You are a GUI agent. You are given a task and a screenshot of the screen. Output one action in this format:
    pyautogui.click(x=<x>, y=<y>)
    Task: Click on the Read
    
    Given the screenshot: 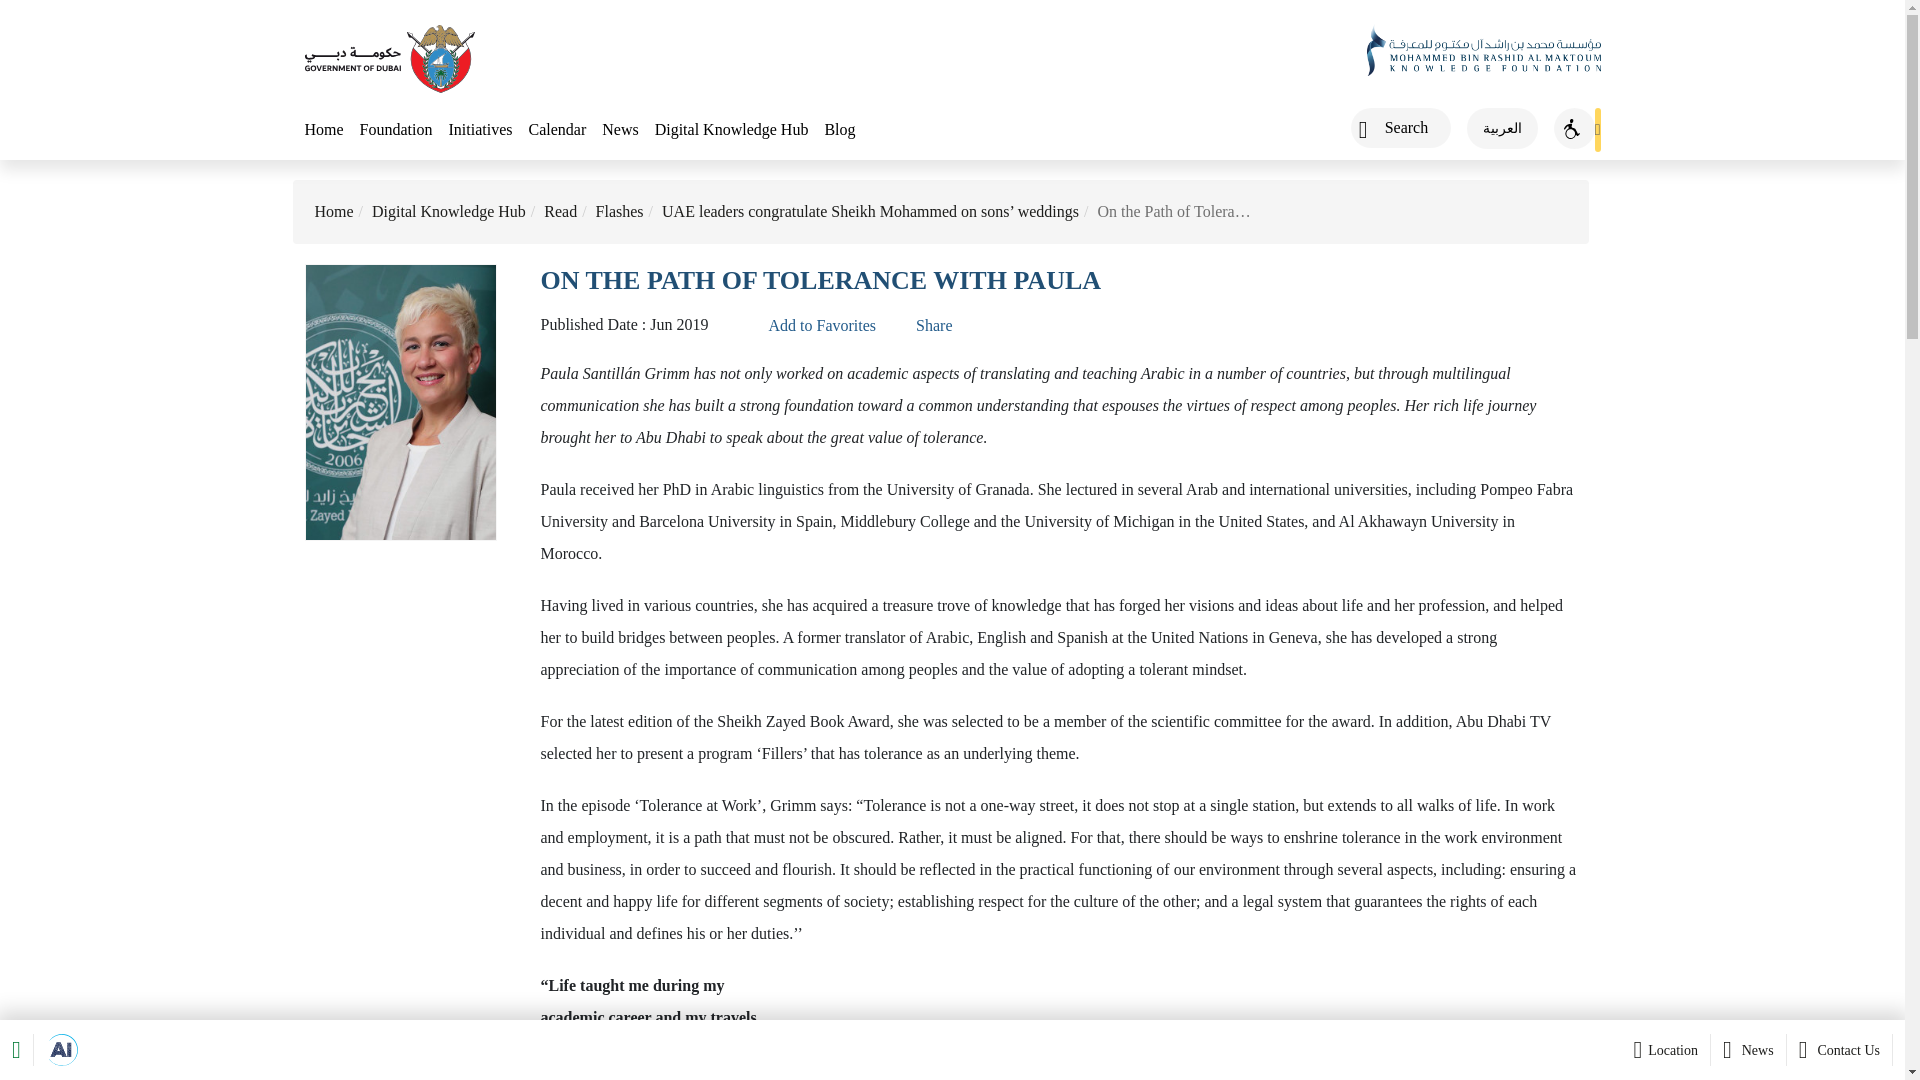 What is the action you would take?
    pyautogui.click(x=560, y=212)
    